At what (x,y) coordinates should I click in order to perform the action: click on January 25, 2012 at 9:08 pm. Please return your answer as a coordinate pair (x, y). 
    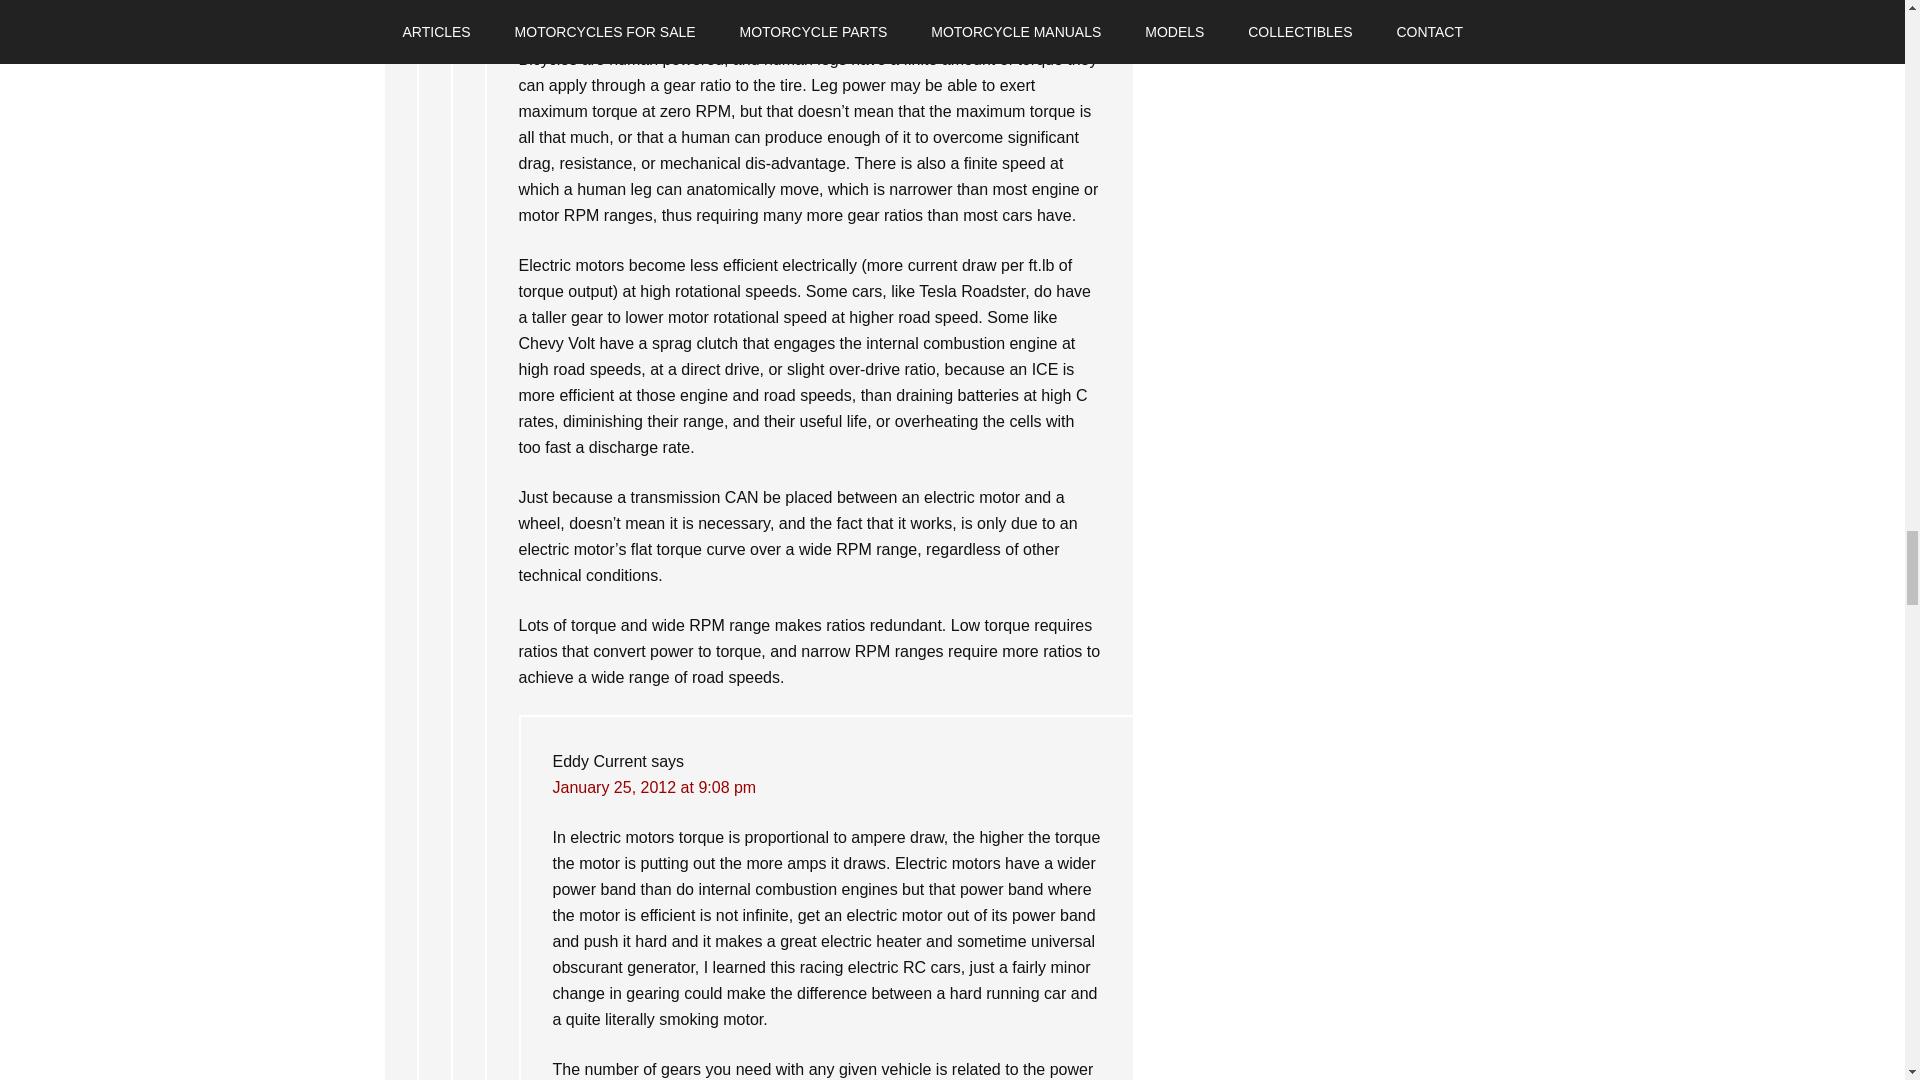
    Looking at the image, I should click on (654, 786).